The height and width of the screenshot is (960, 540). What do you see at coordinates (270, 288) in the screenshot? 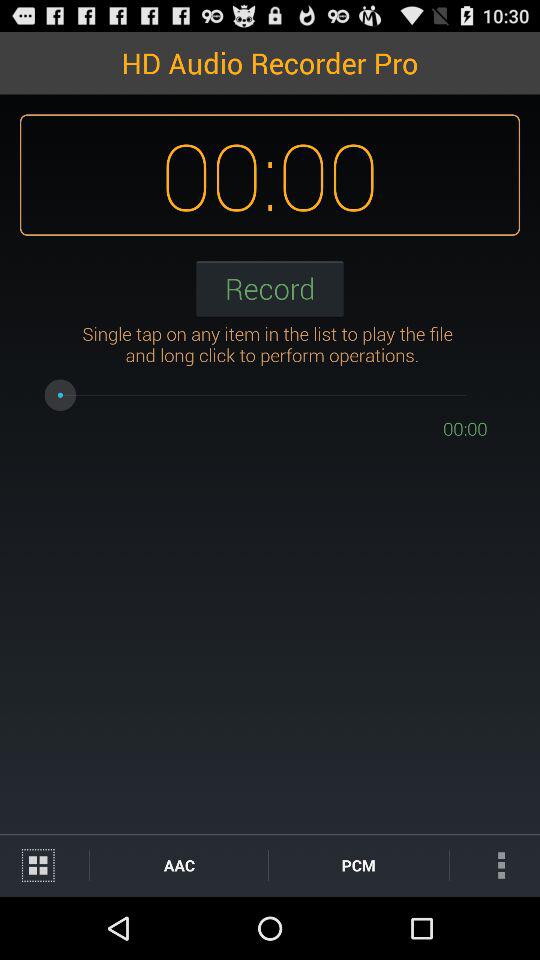
I see `tap the record` at bounding box center [270, 288].